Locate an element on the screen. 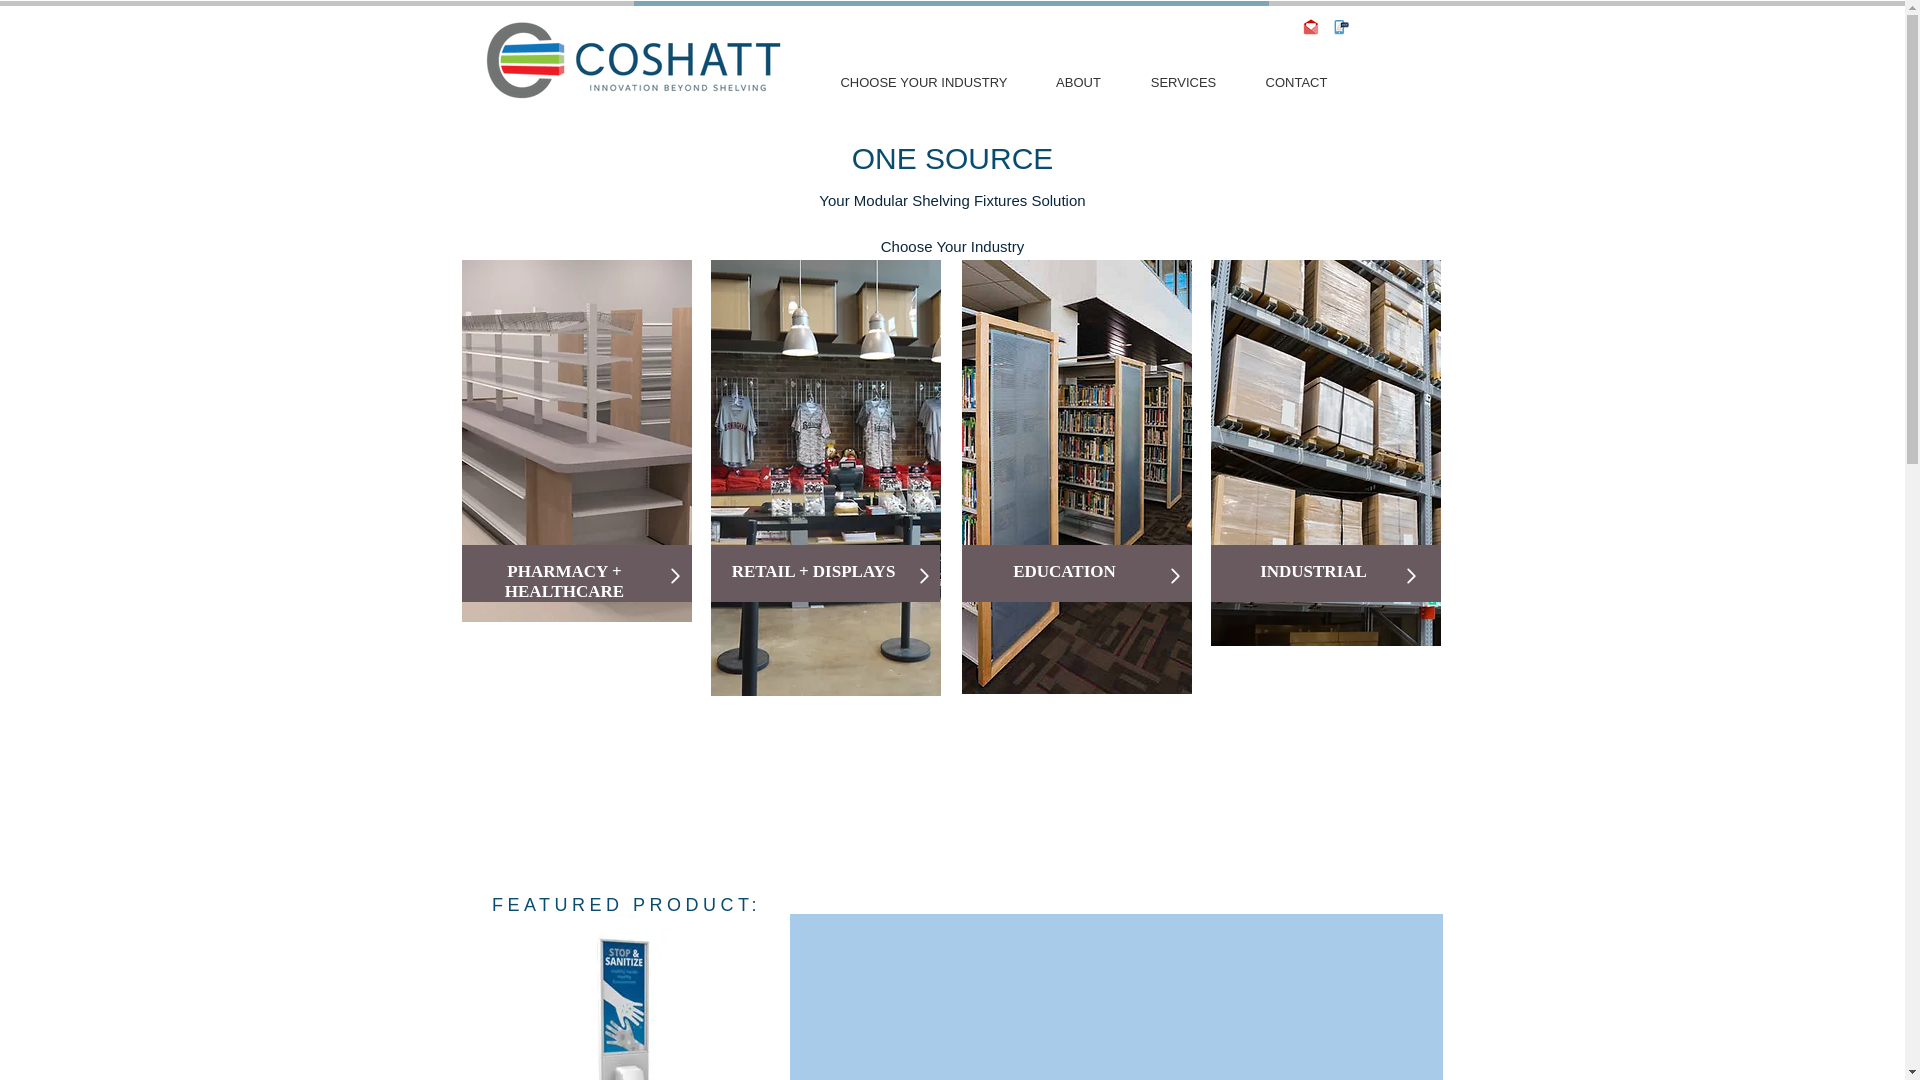 The image size is (1920, 1080). CONTACT is located at coordinates (1296, 82).